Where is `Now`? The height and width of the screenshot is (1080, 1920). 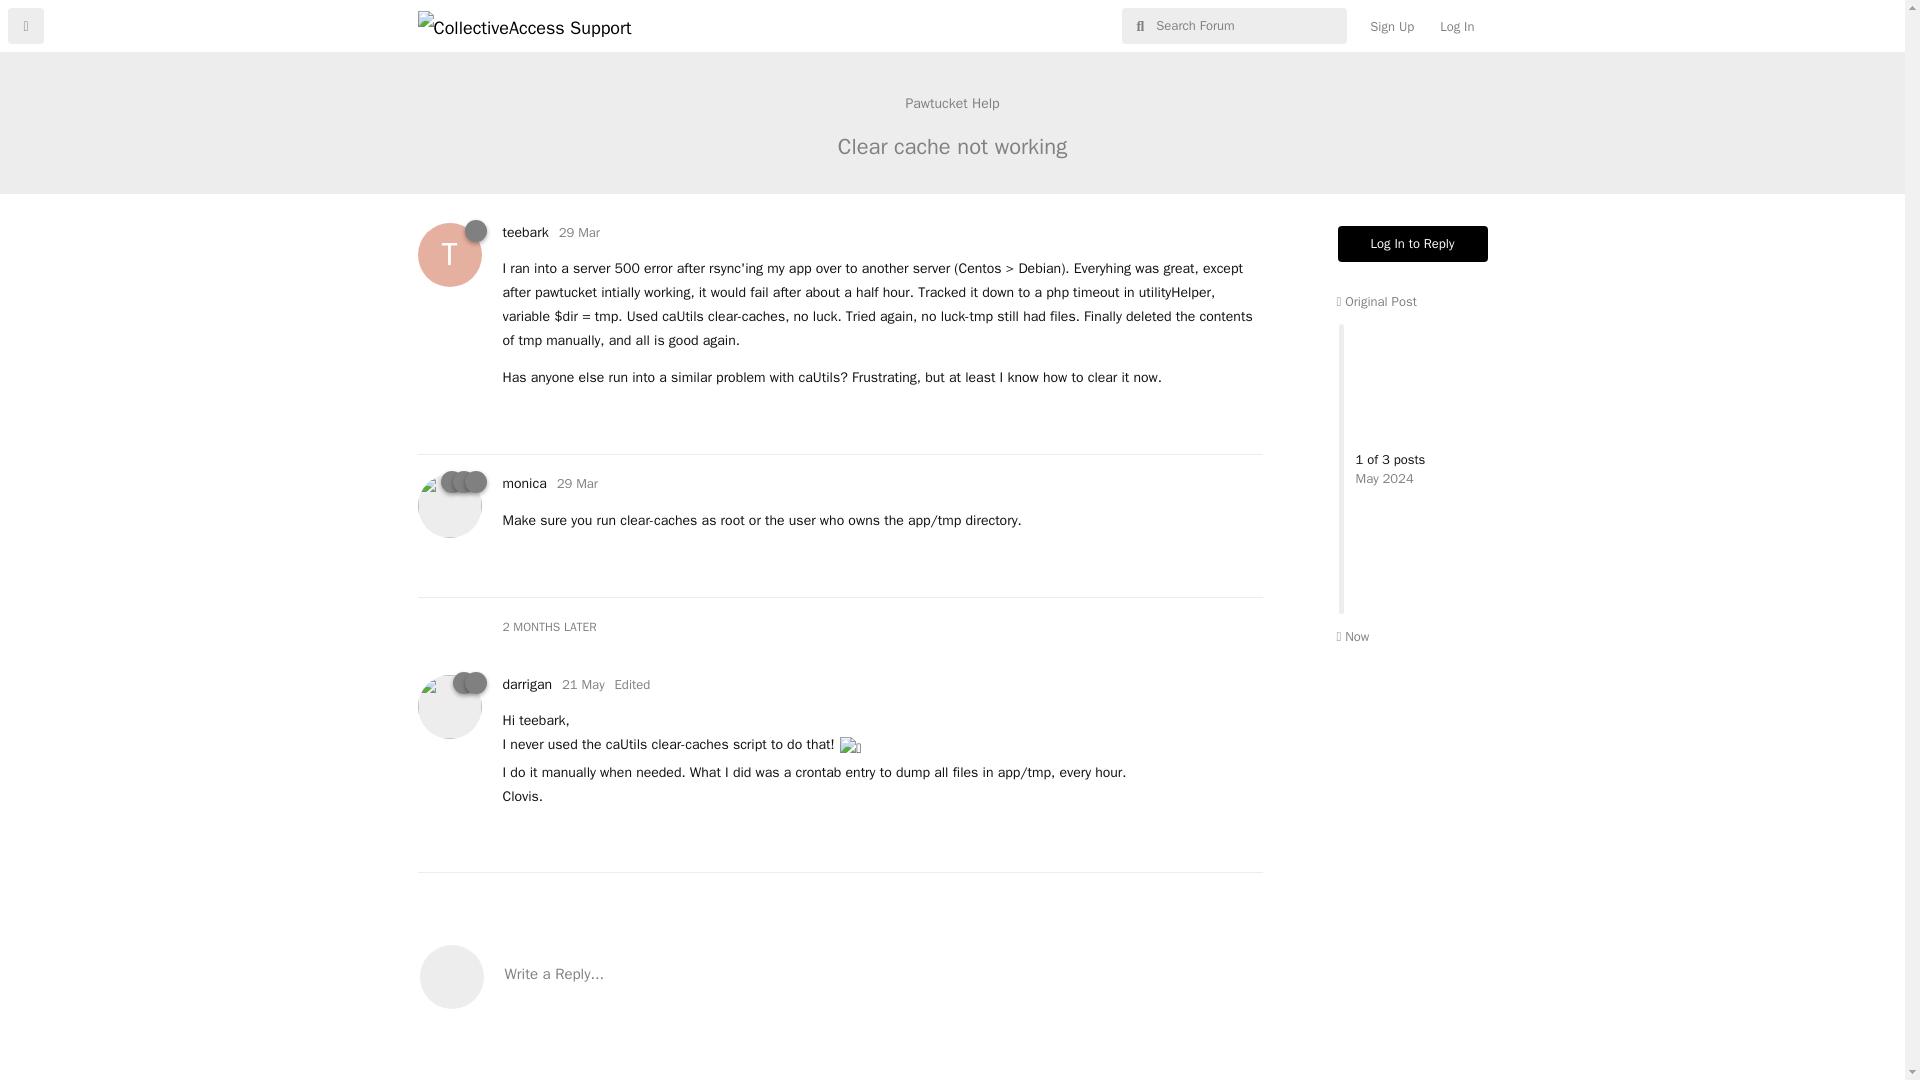
Now is located at coordinates (952, 103).